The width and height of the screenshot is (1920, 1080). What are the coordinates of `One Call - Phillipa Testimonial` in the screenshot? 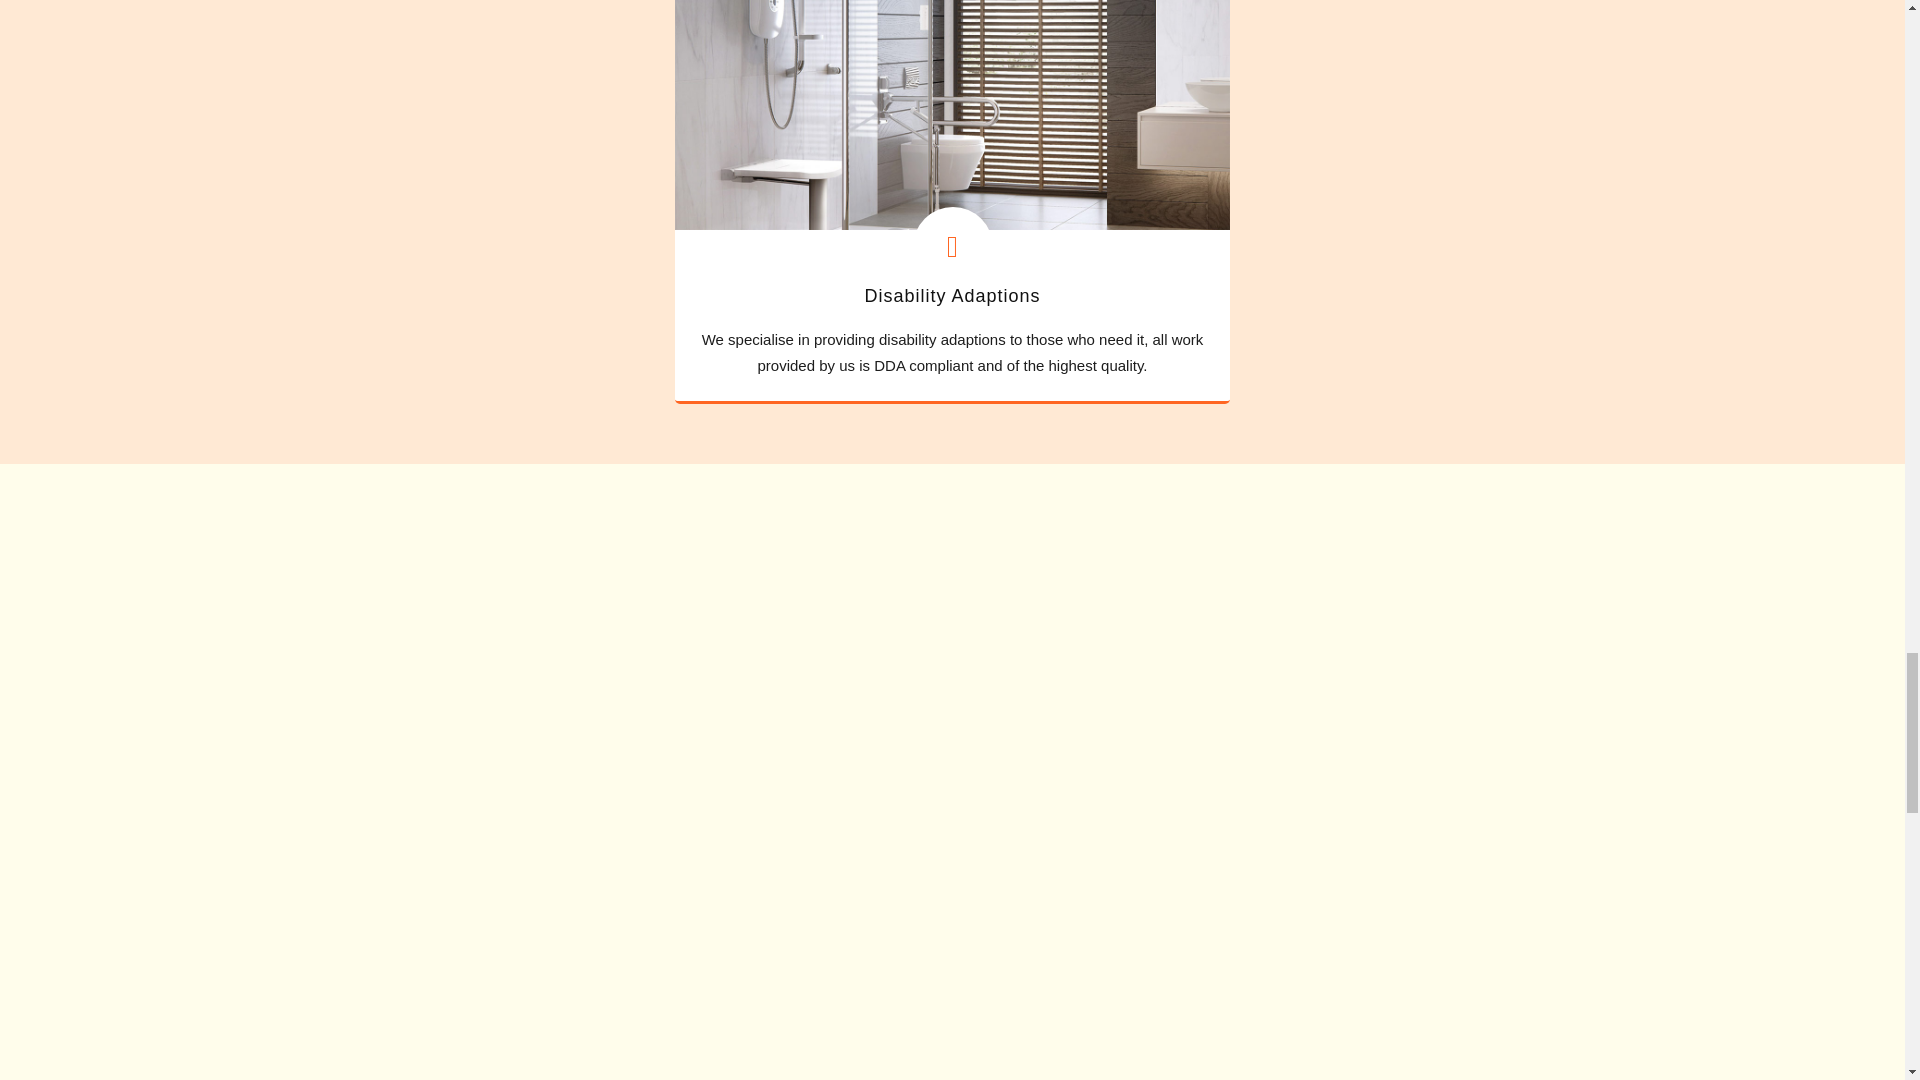 It's located at (562, 990).